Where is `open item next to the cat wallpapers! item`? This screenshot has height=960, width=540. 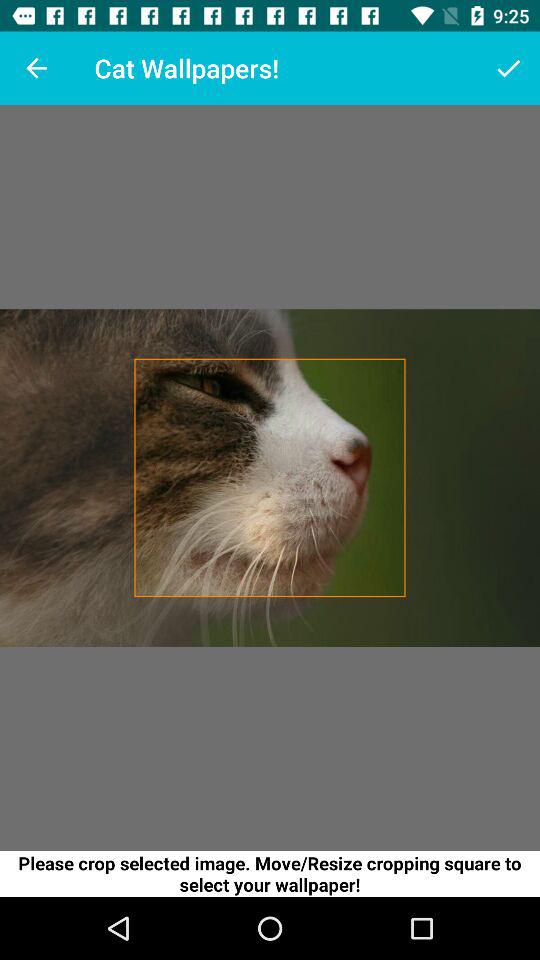 open item next to the cat wallpapers! item is located at coordinates (36, 68).